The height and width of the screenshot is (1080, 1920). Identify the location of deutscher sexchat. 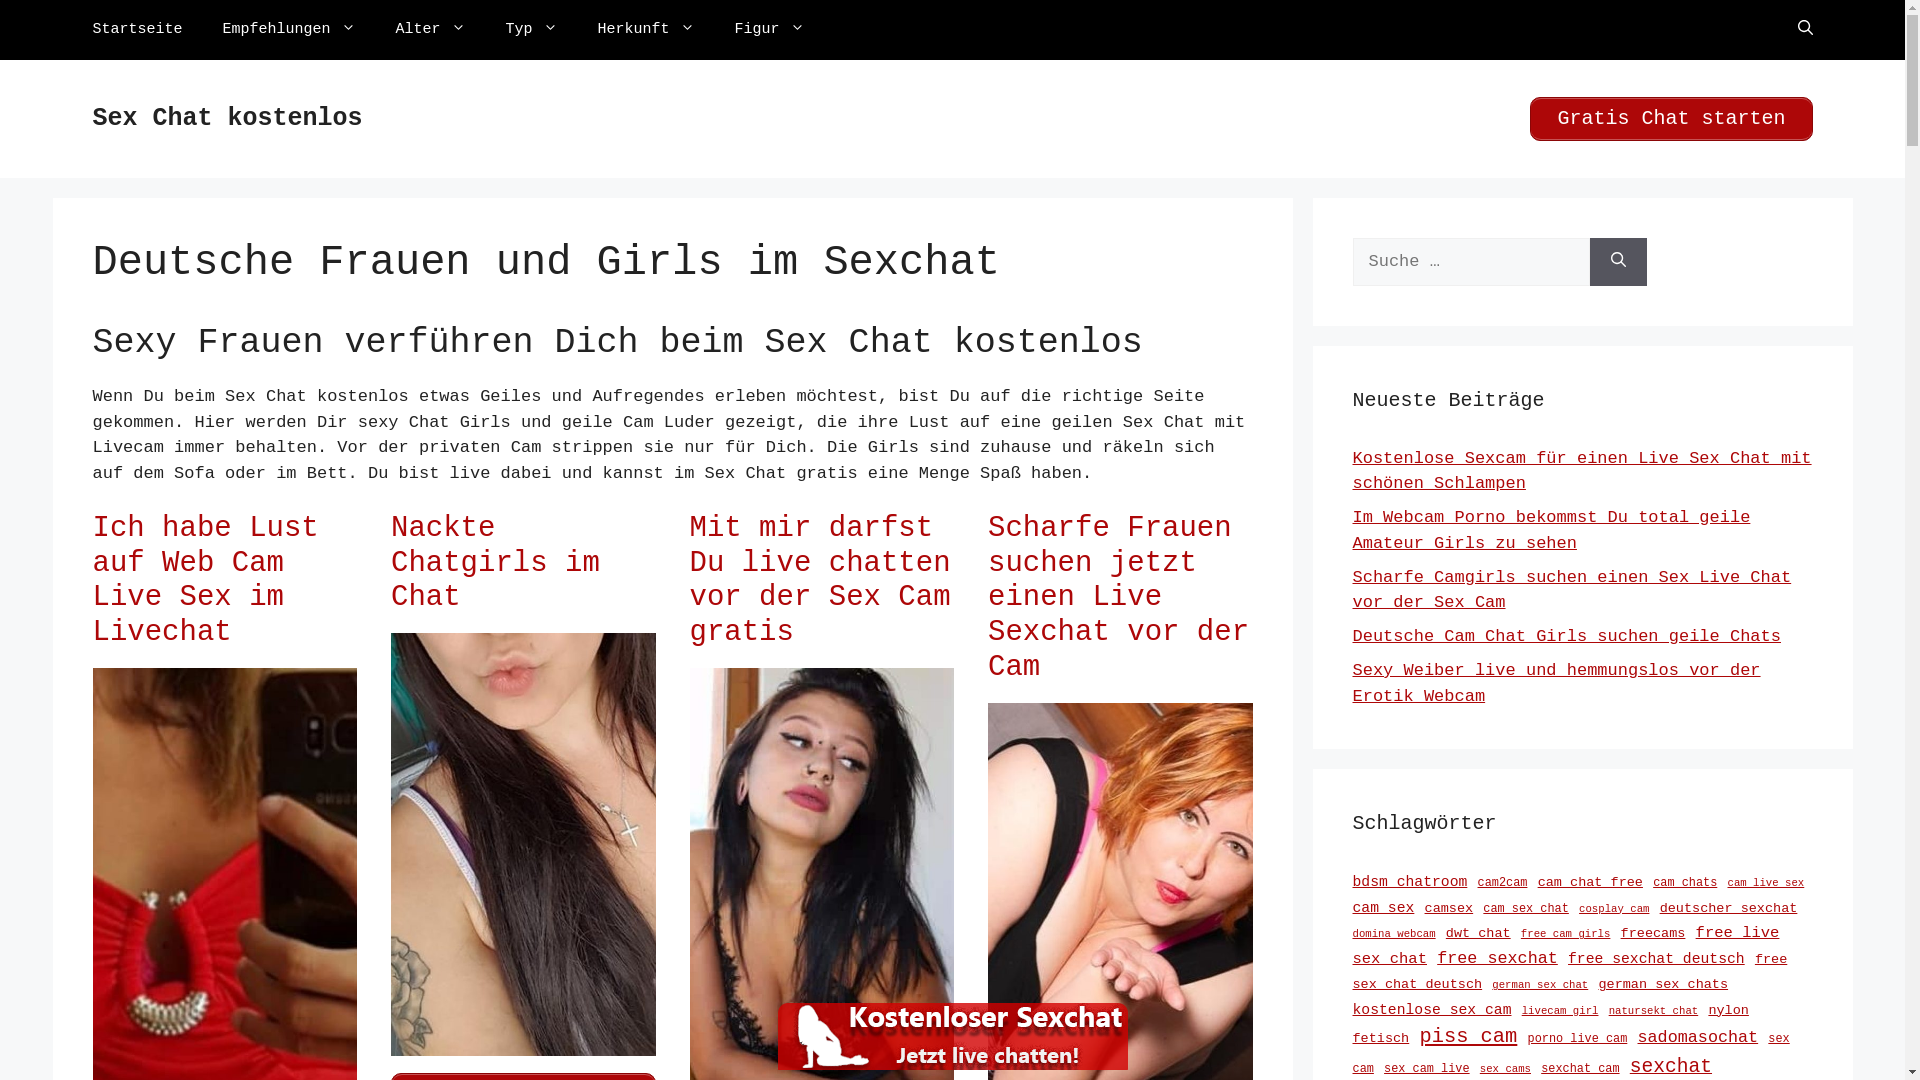
(1729, 908).